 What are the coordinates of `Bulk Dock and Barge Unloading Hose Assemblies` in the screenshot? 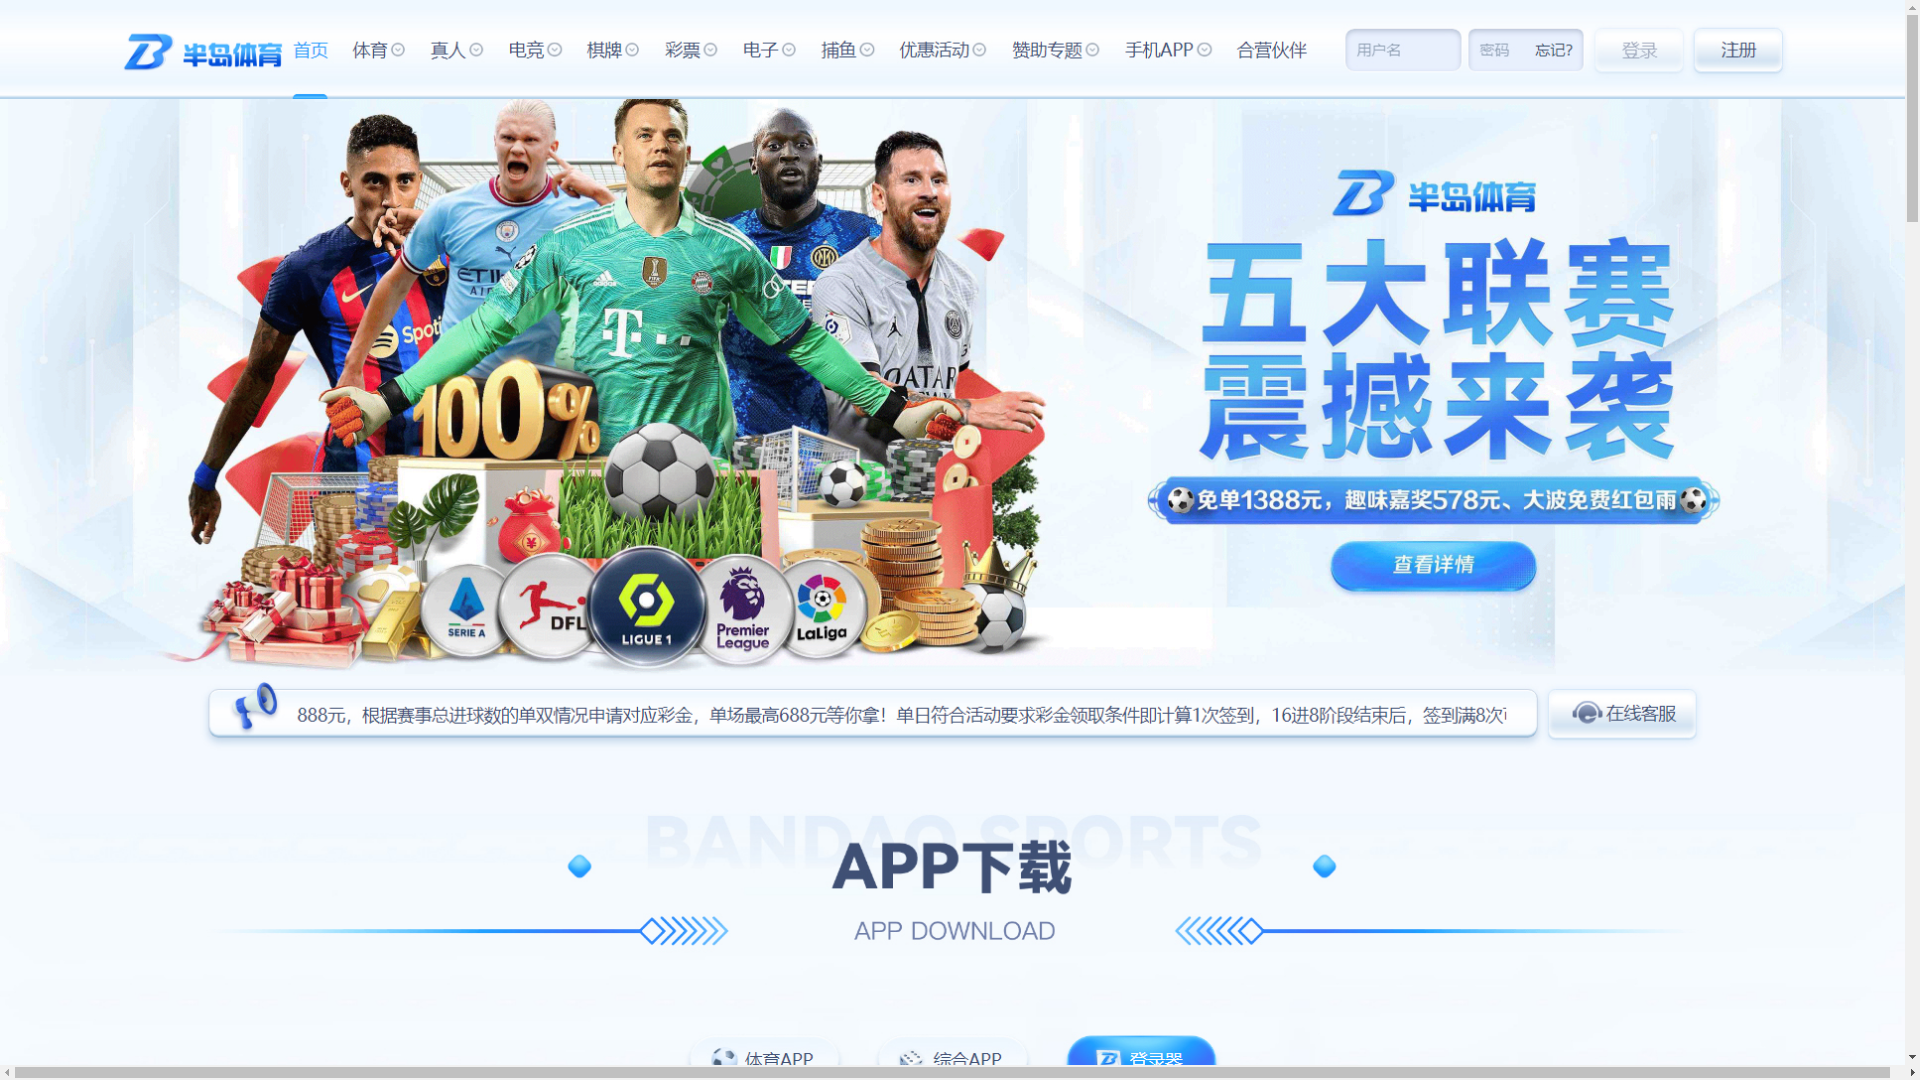 It's located at (764, 389).